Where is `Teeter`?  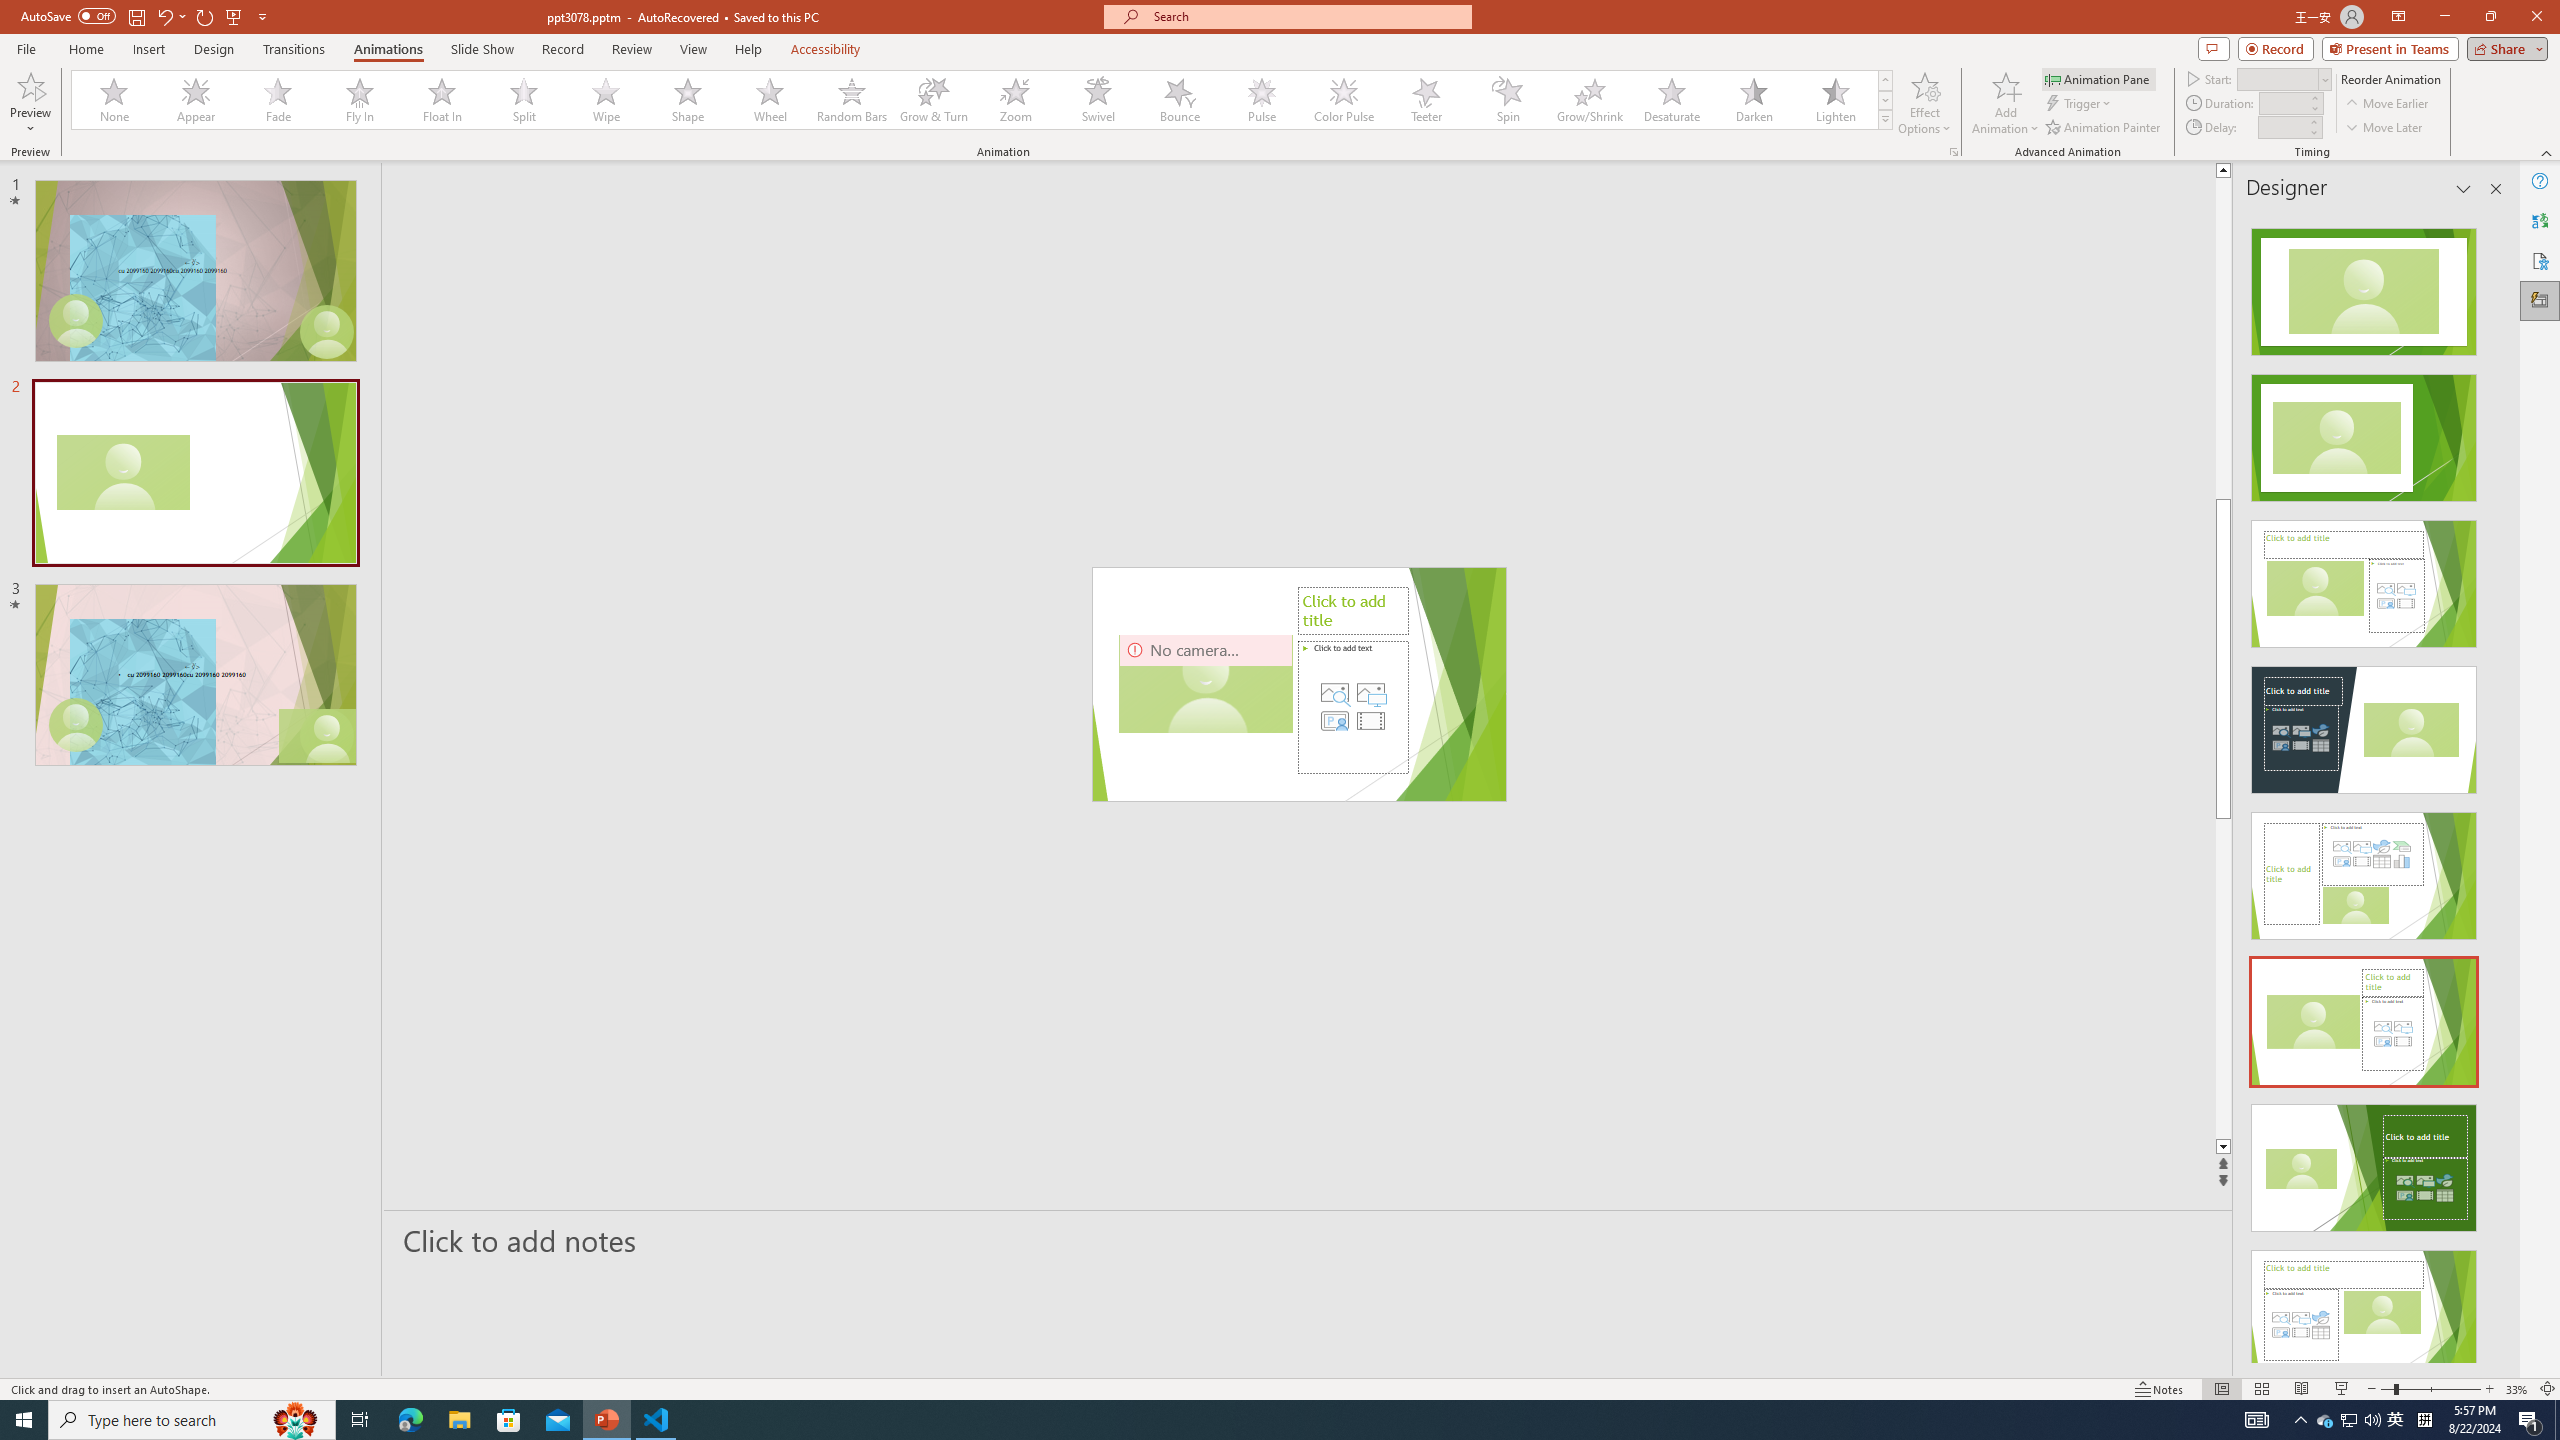 Teeter is located at coordinates (1425, 100).